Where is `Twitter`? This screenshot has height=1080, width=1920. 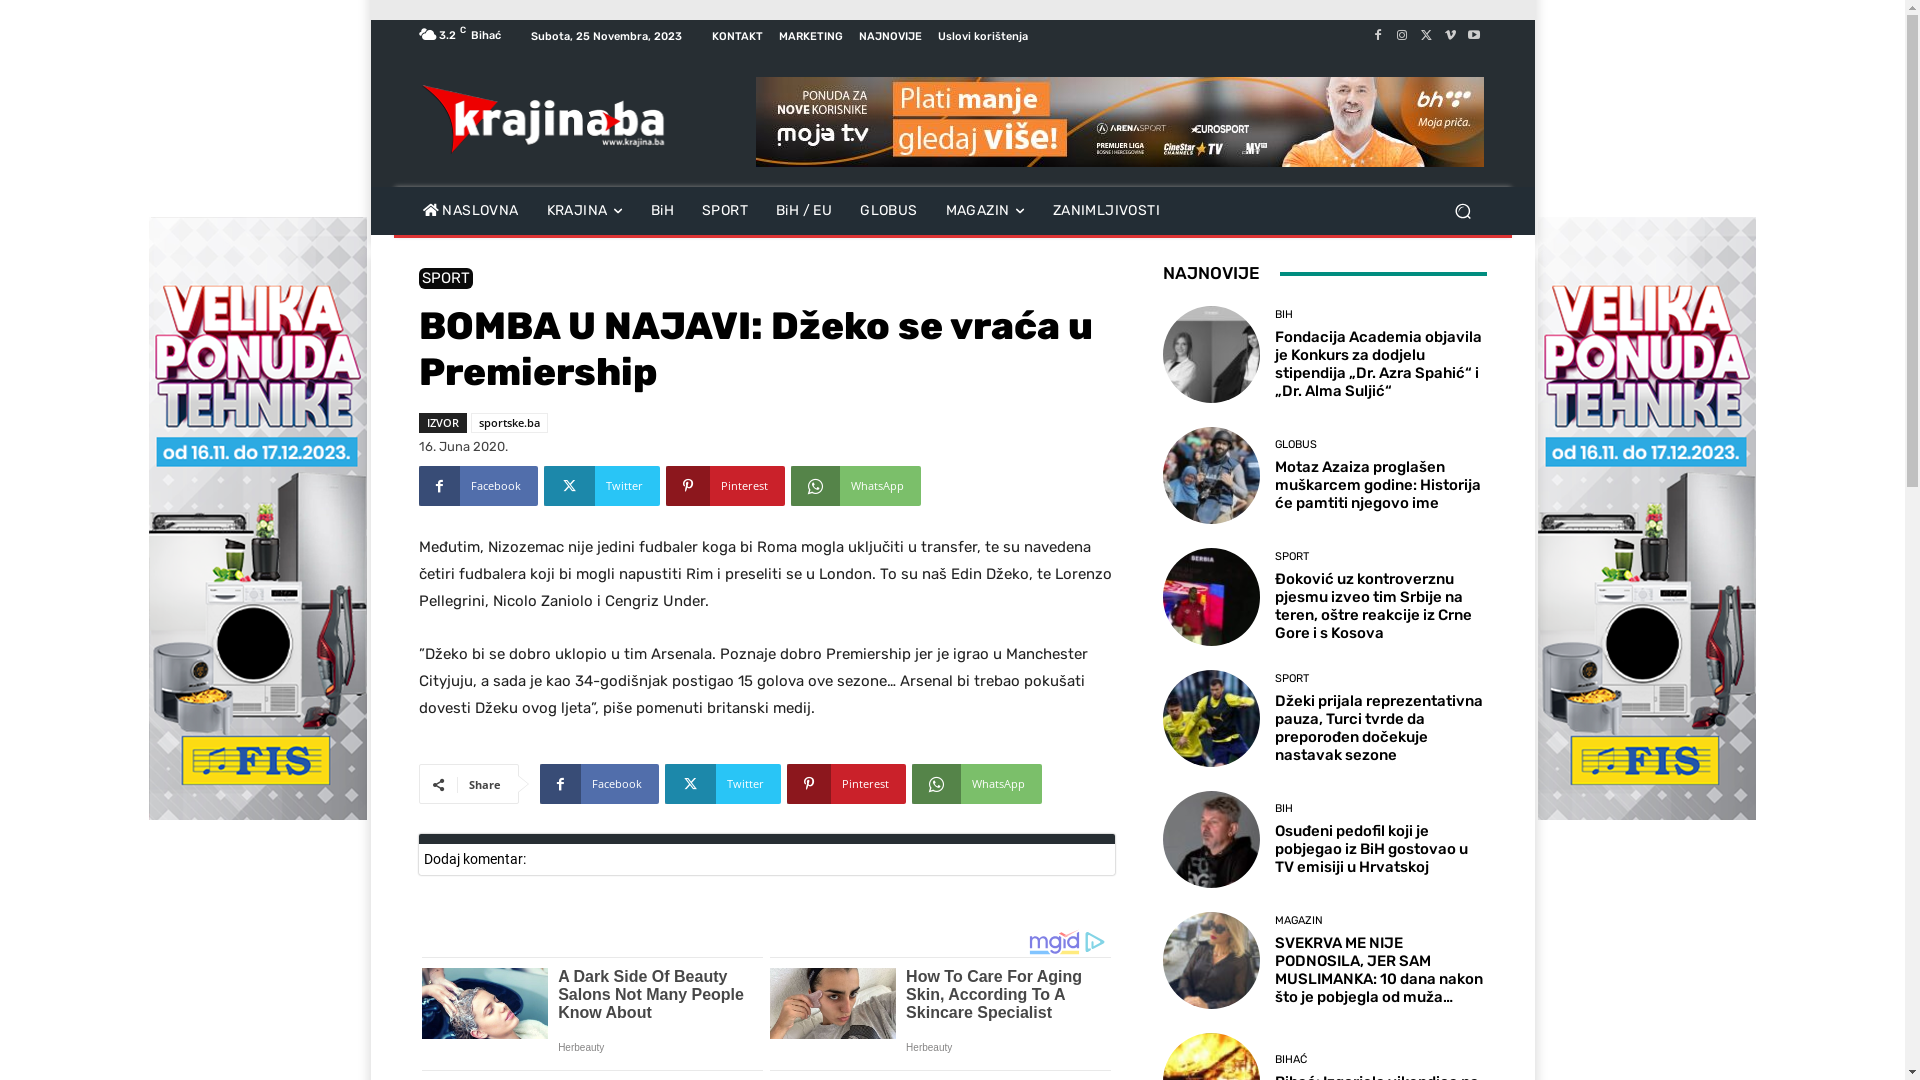 Twitter is located at coordinates (722, 784).